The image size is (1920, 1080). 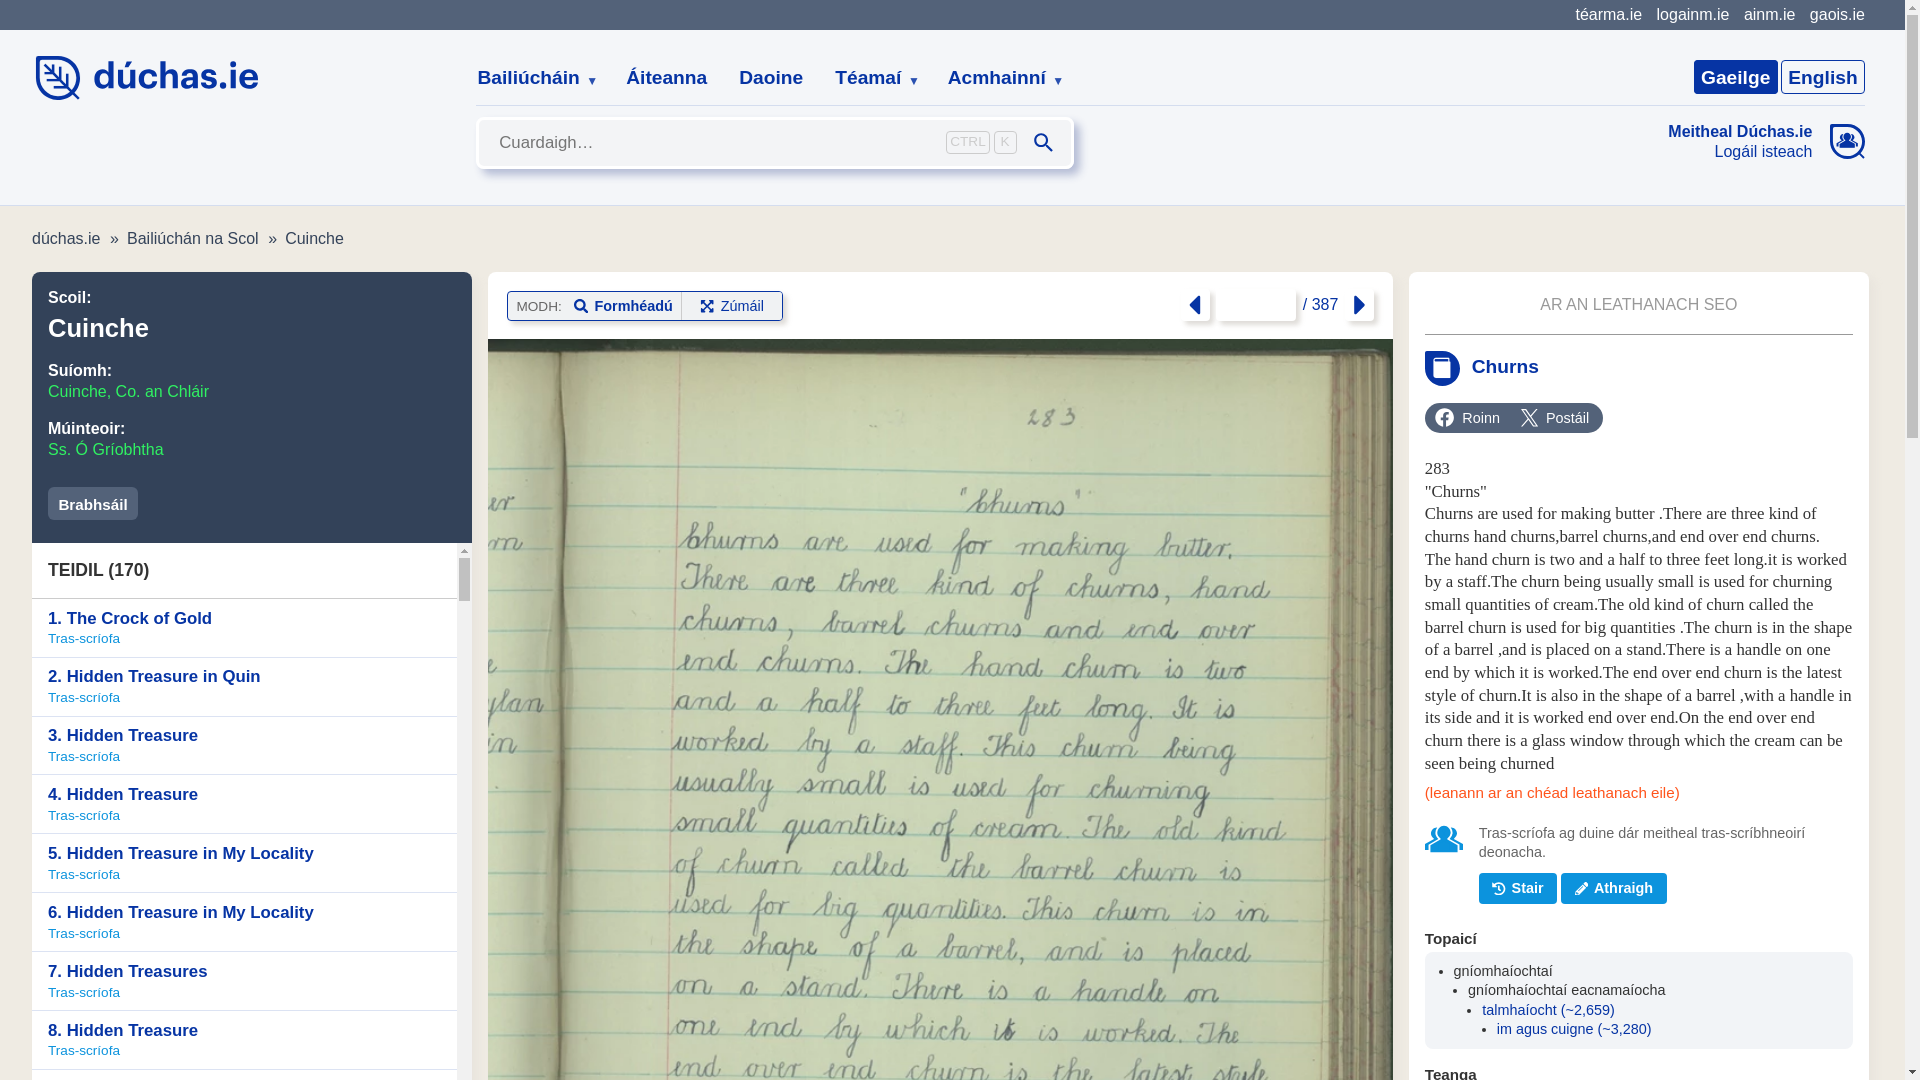 I want to click on Cuinche, so click(x=314, y=238).